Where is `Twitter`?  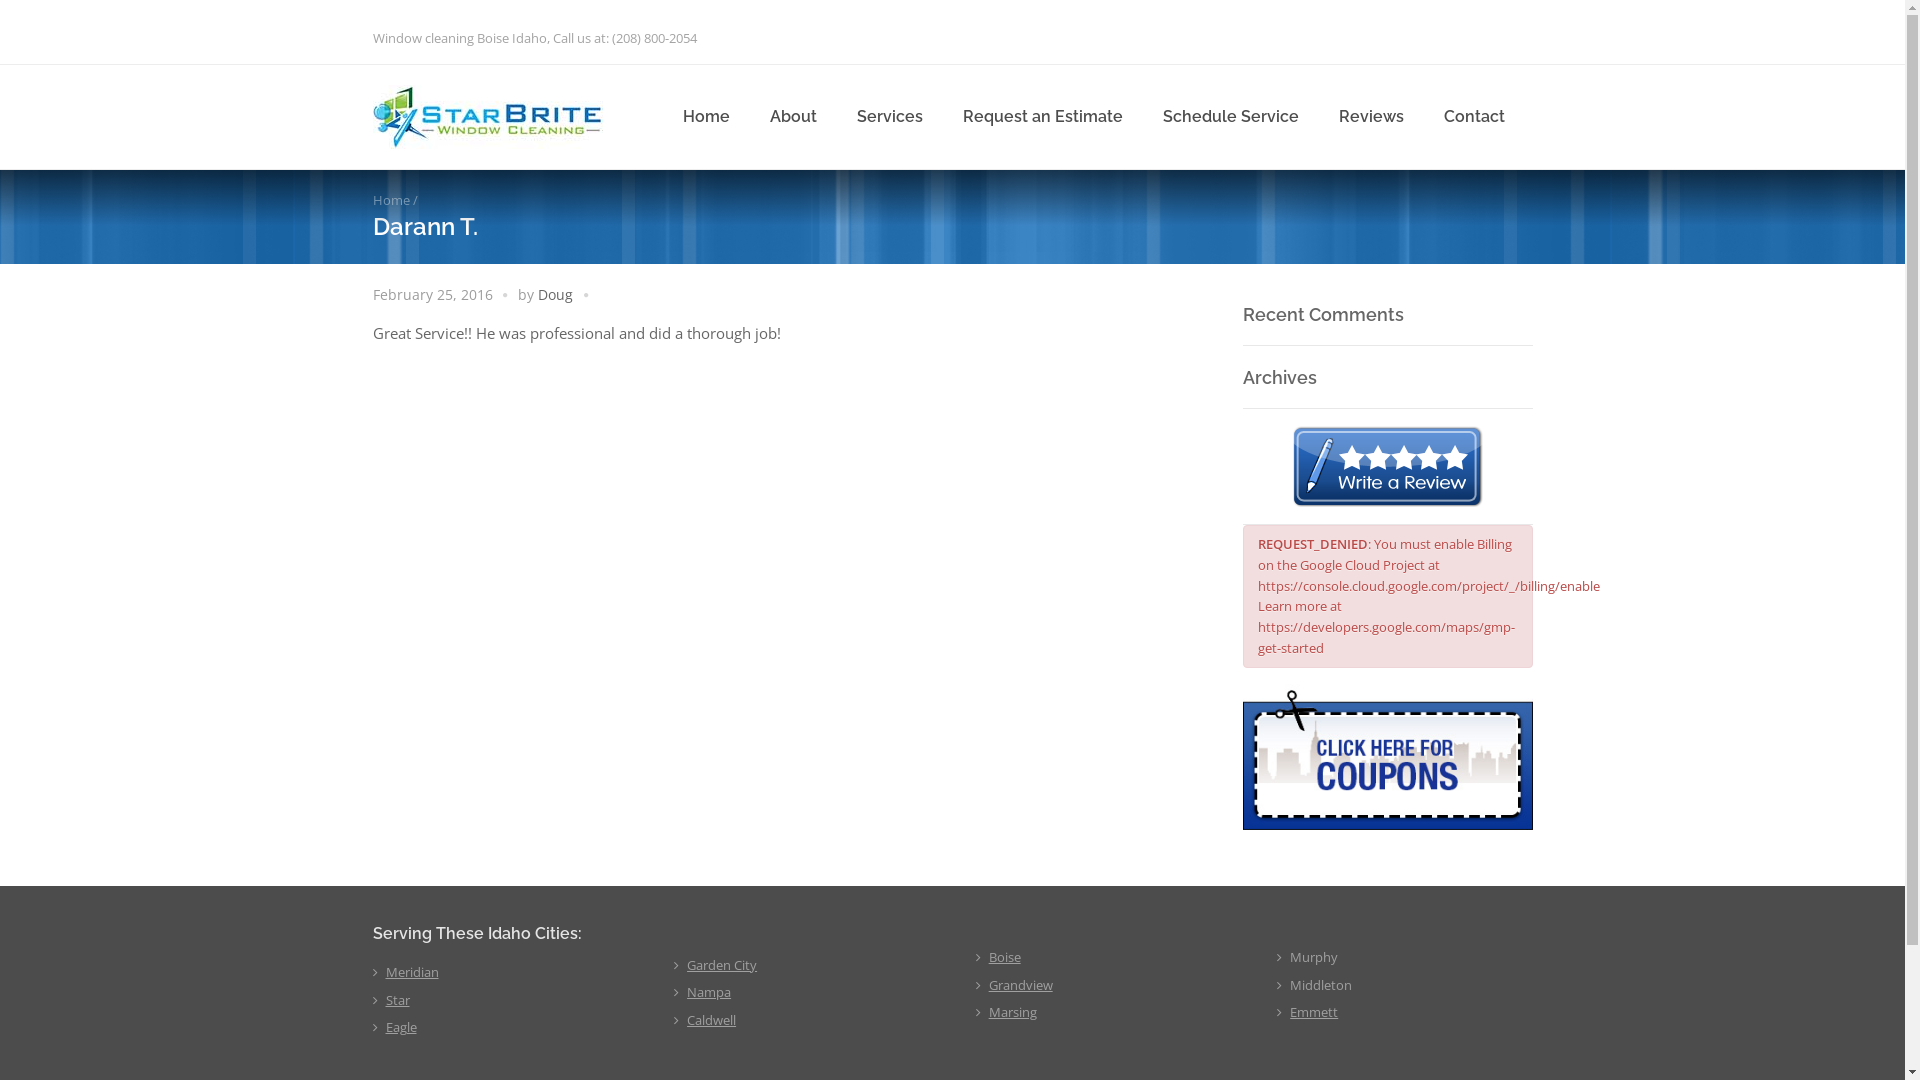 Twitter is located at coordinates (1478, 36).